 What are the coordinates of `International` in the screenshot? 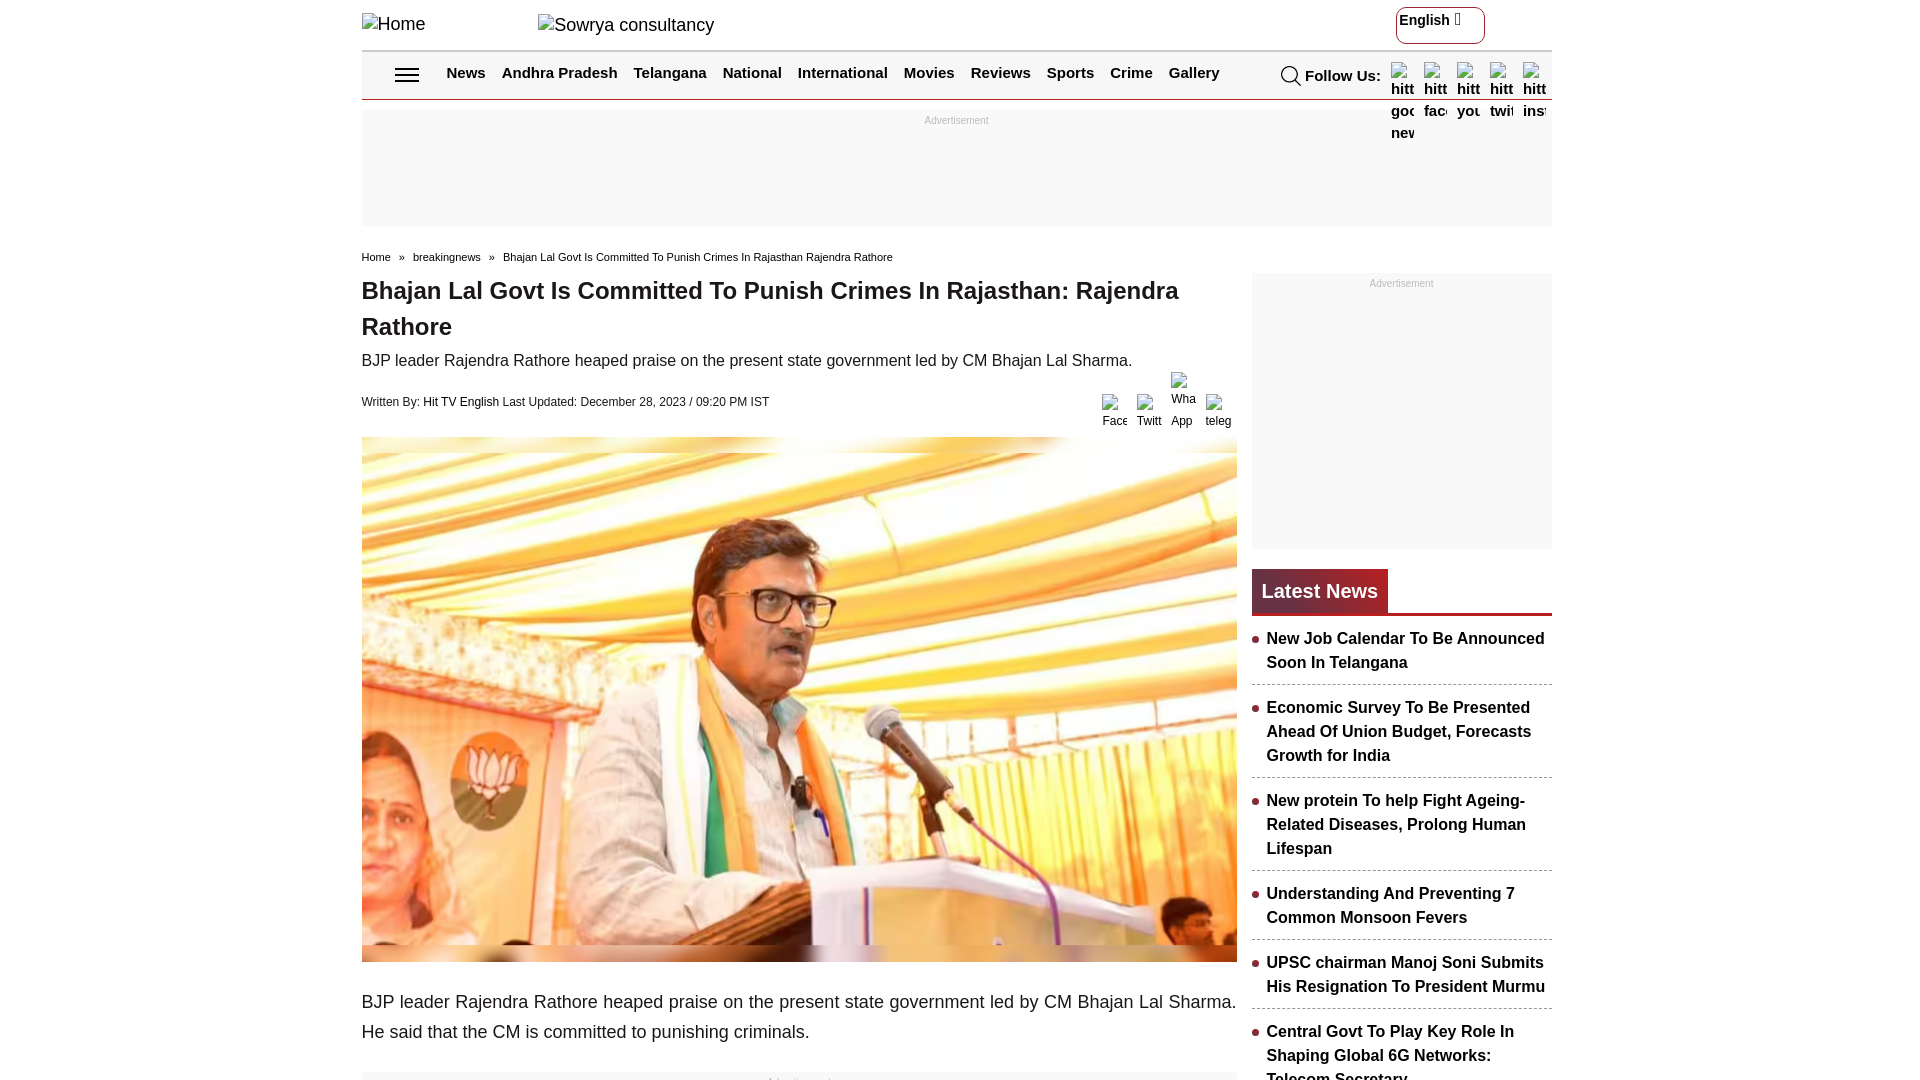 It's located at (842, 72).